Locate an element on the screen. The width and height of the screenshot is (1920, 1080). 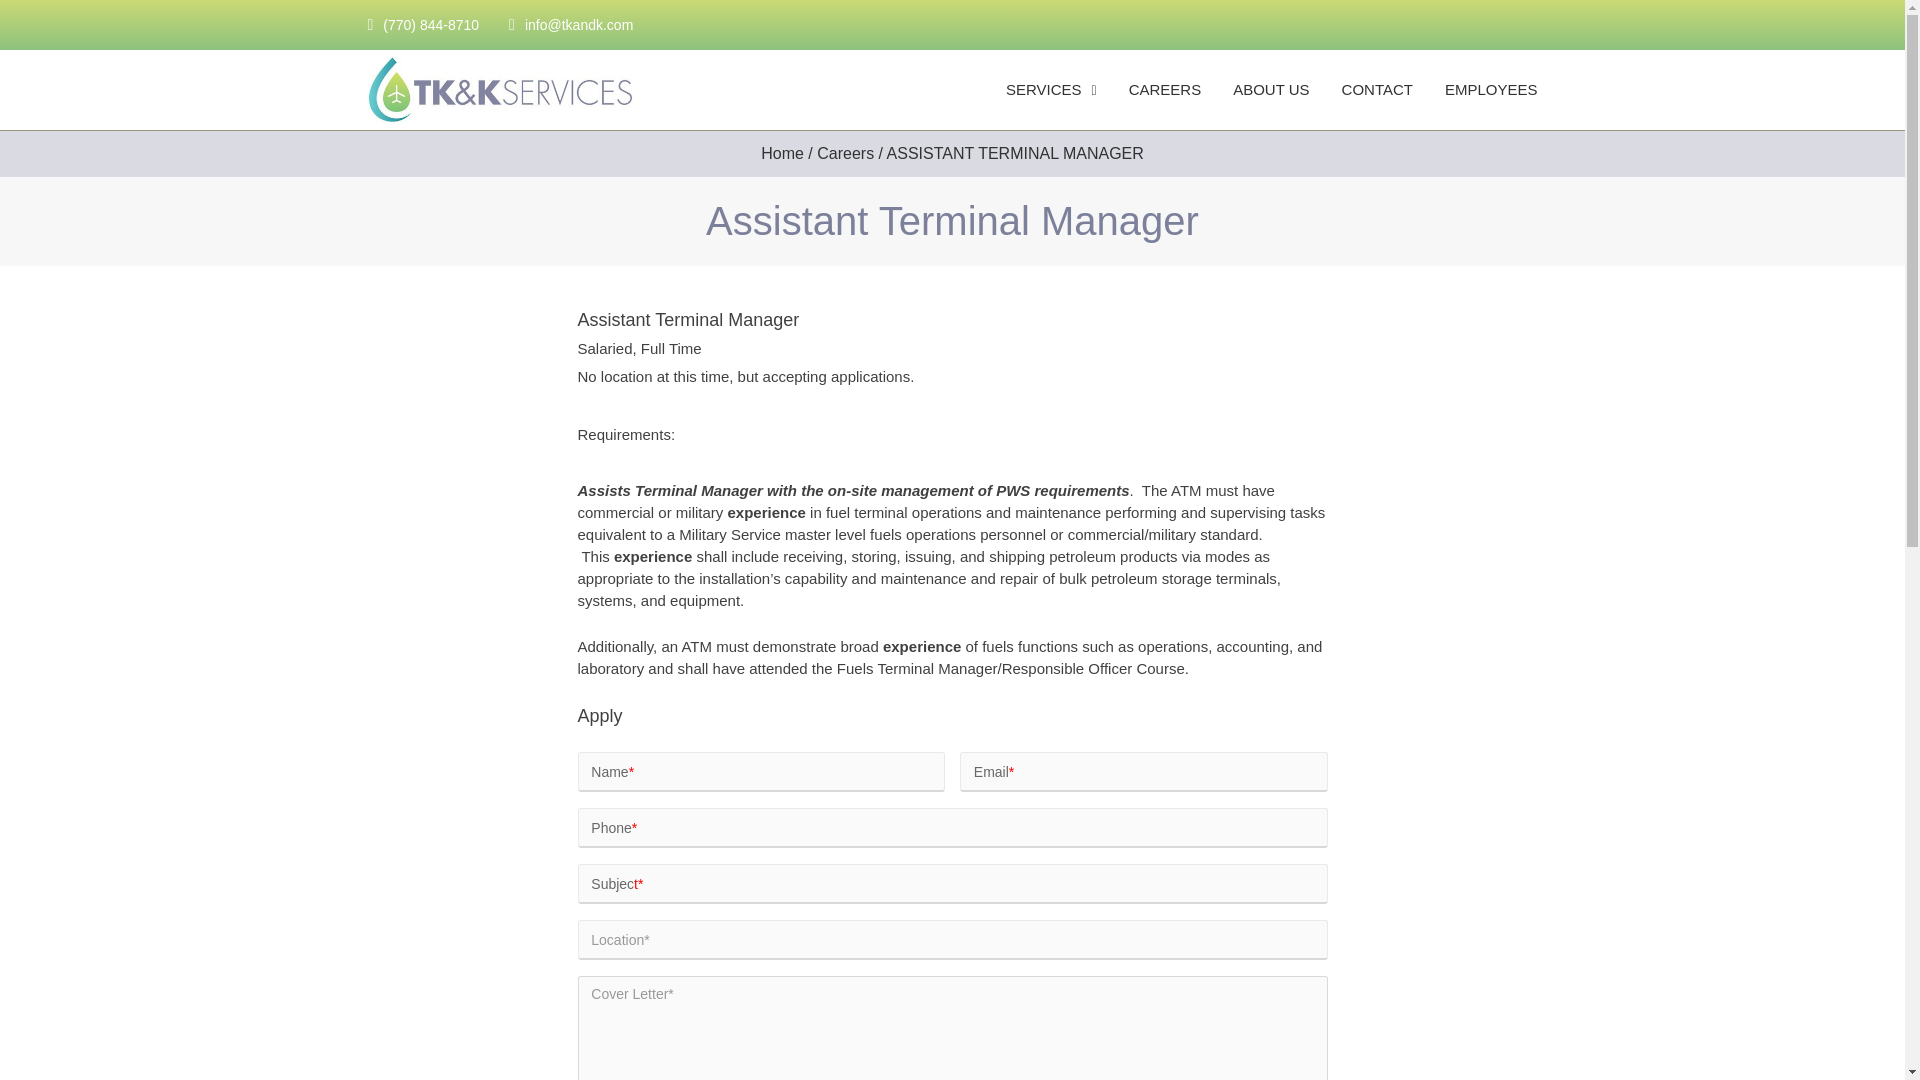
CAREERS is located at coordinates (1164, 89).